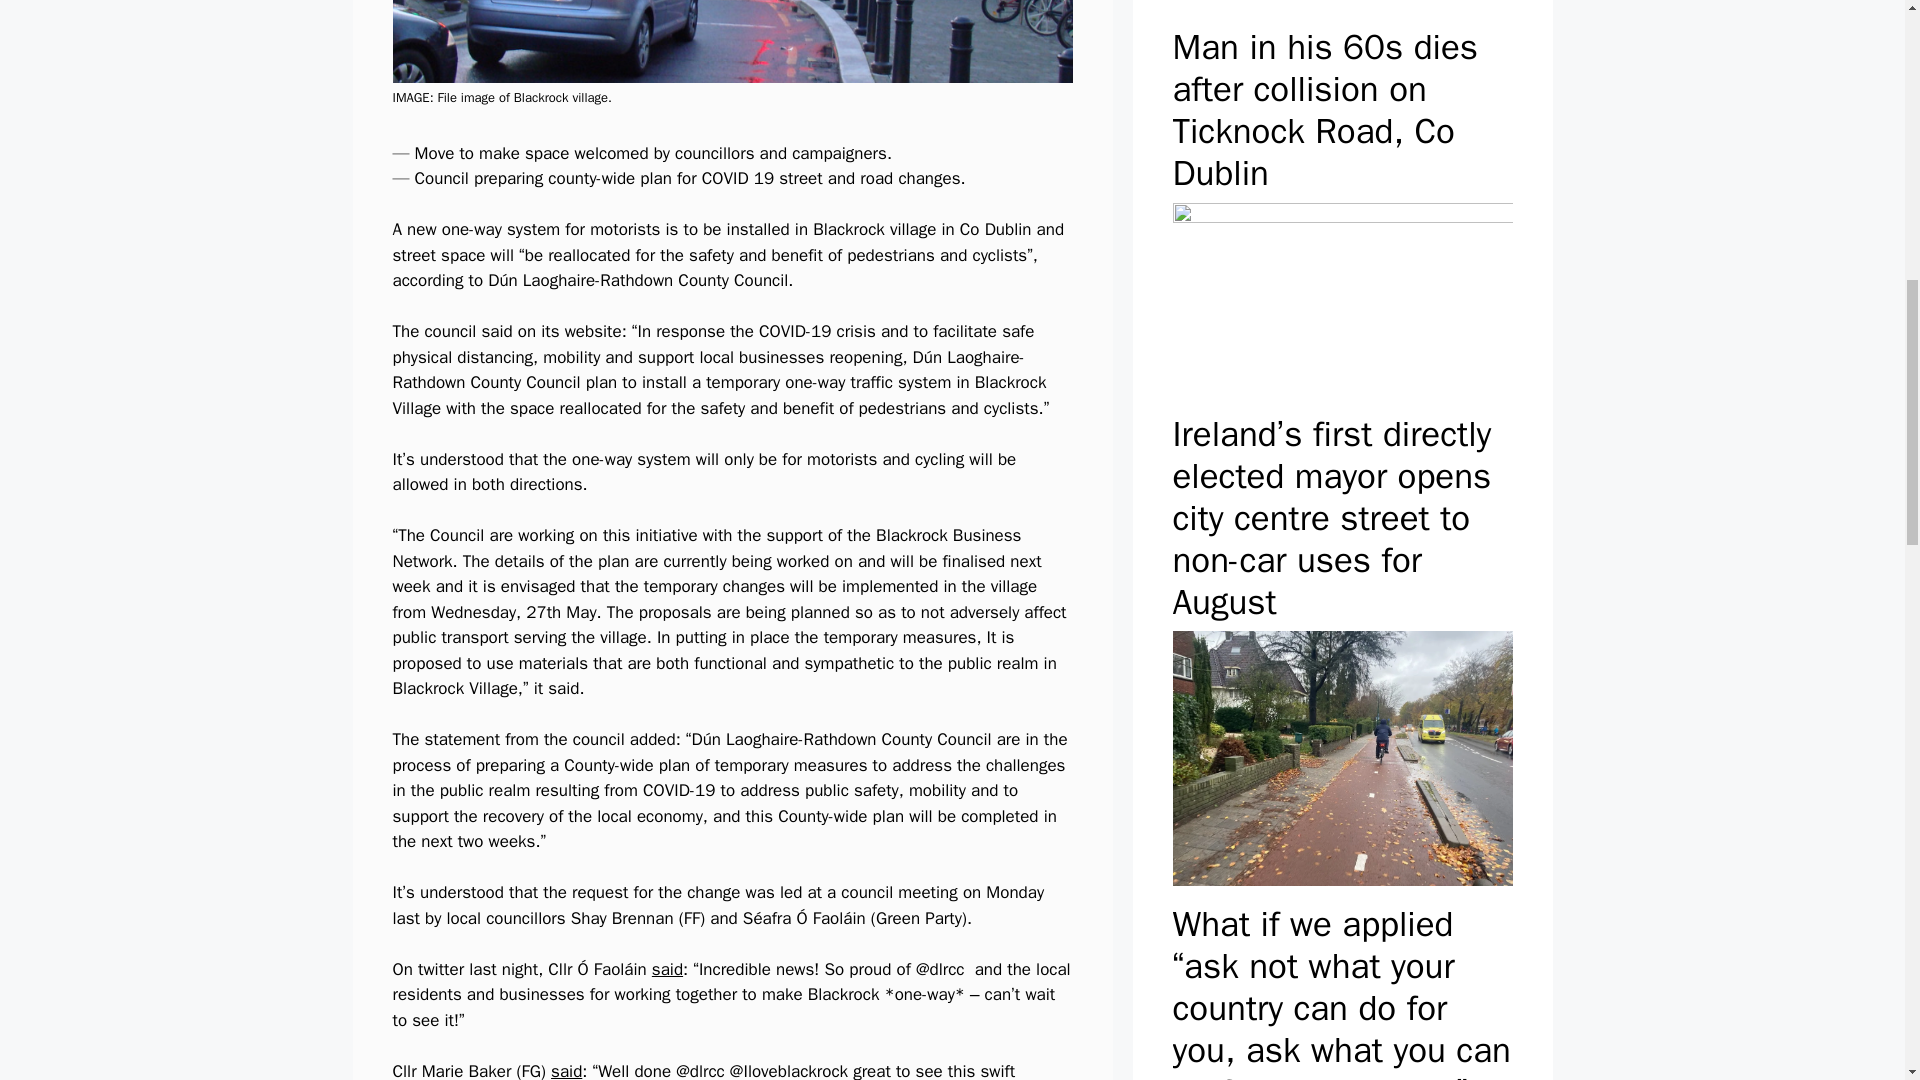 Image resolution: width=1920 pixels, height=1080 pixels. What do you see at coordinates (668, 969) in the screenshot?
I see `said` at bounding box center [668, 969].